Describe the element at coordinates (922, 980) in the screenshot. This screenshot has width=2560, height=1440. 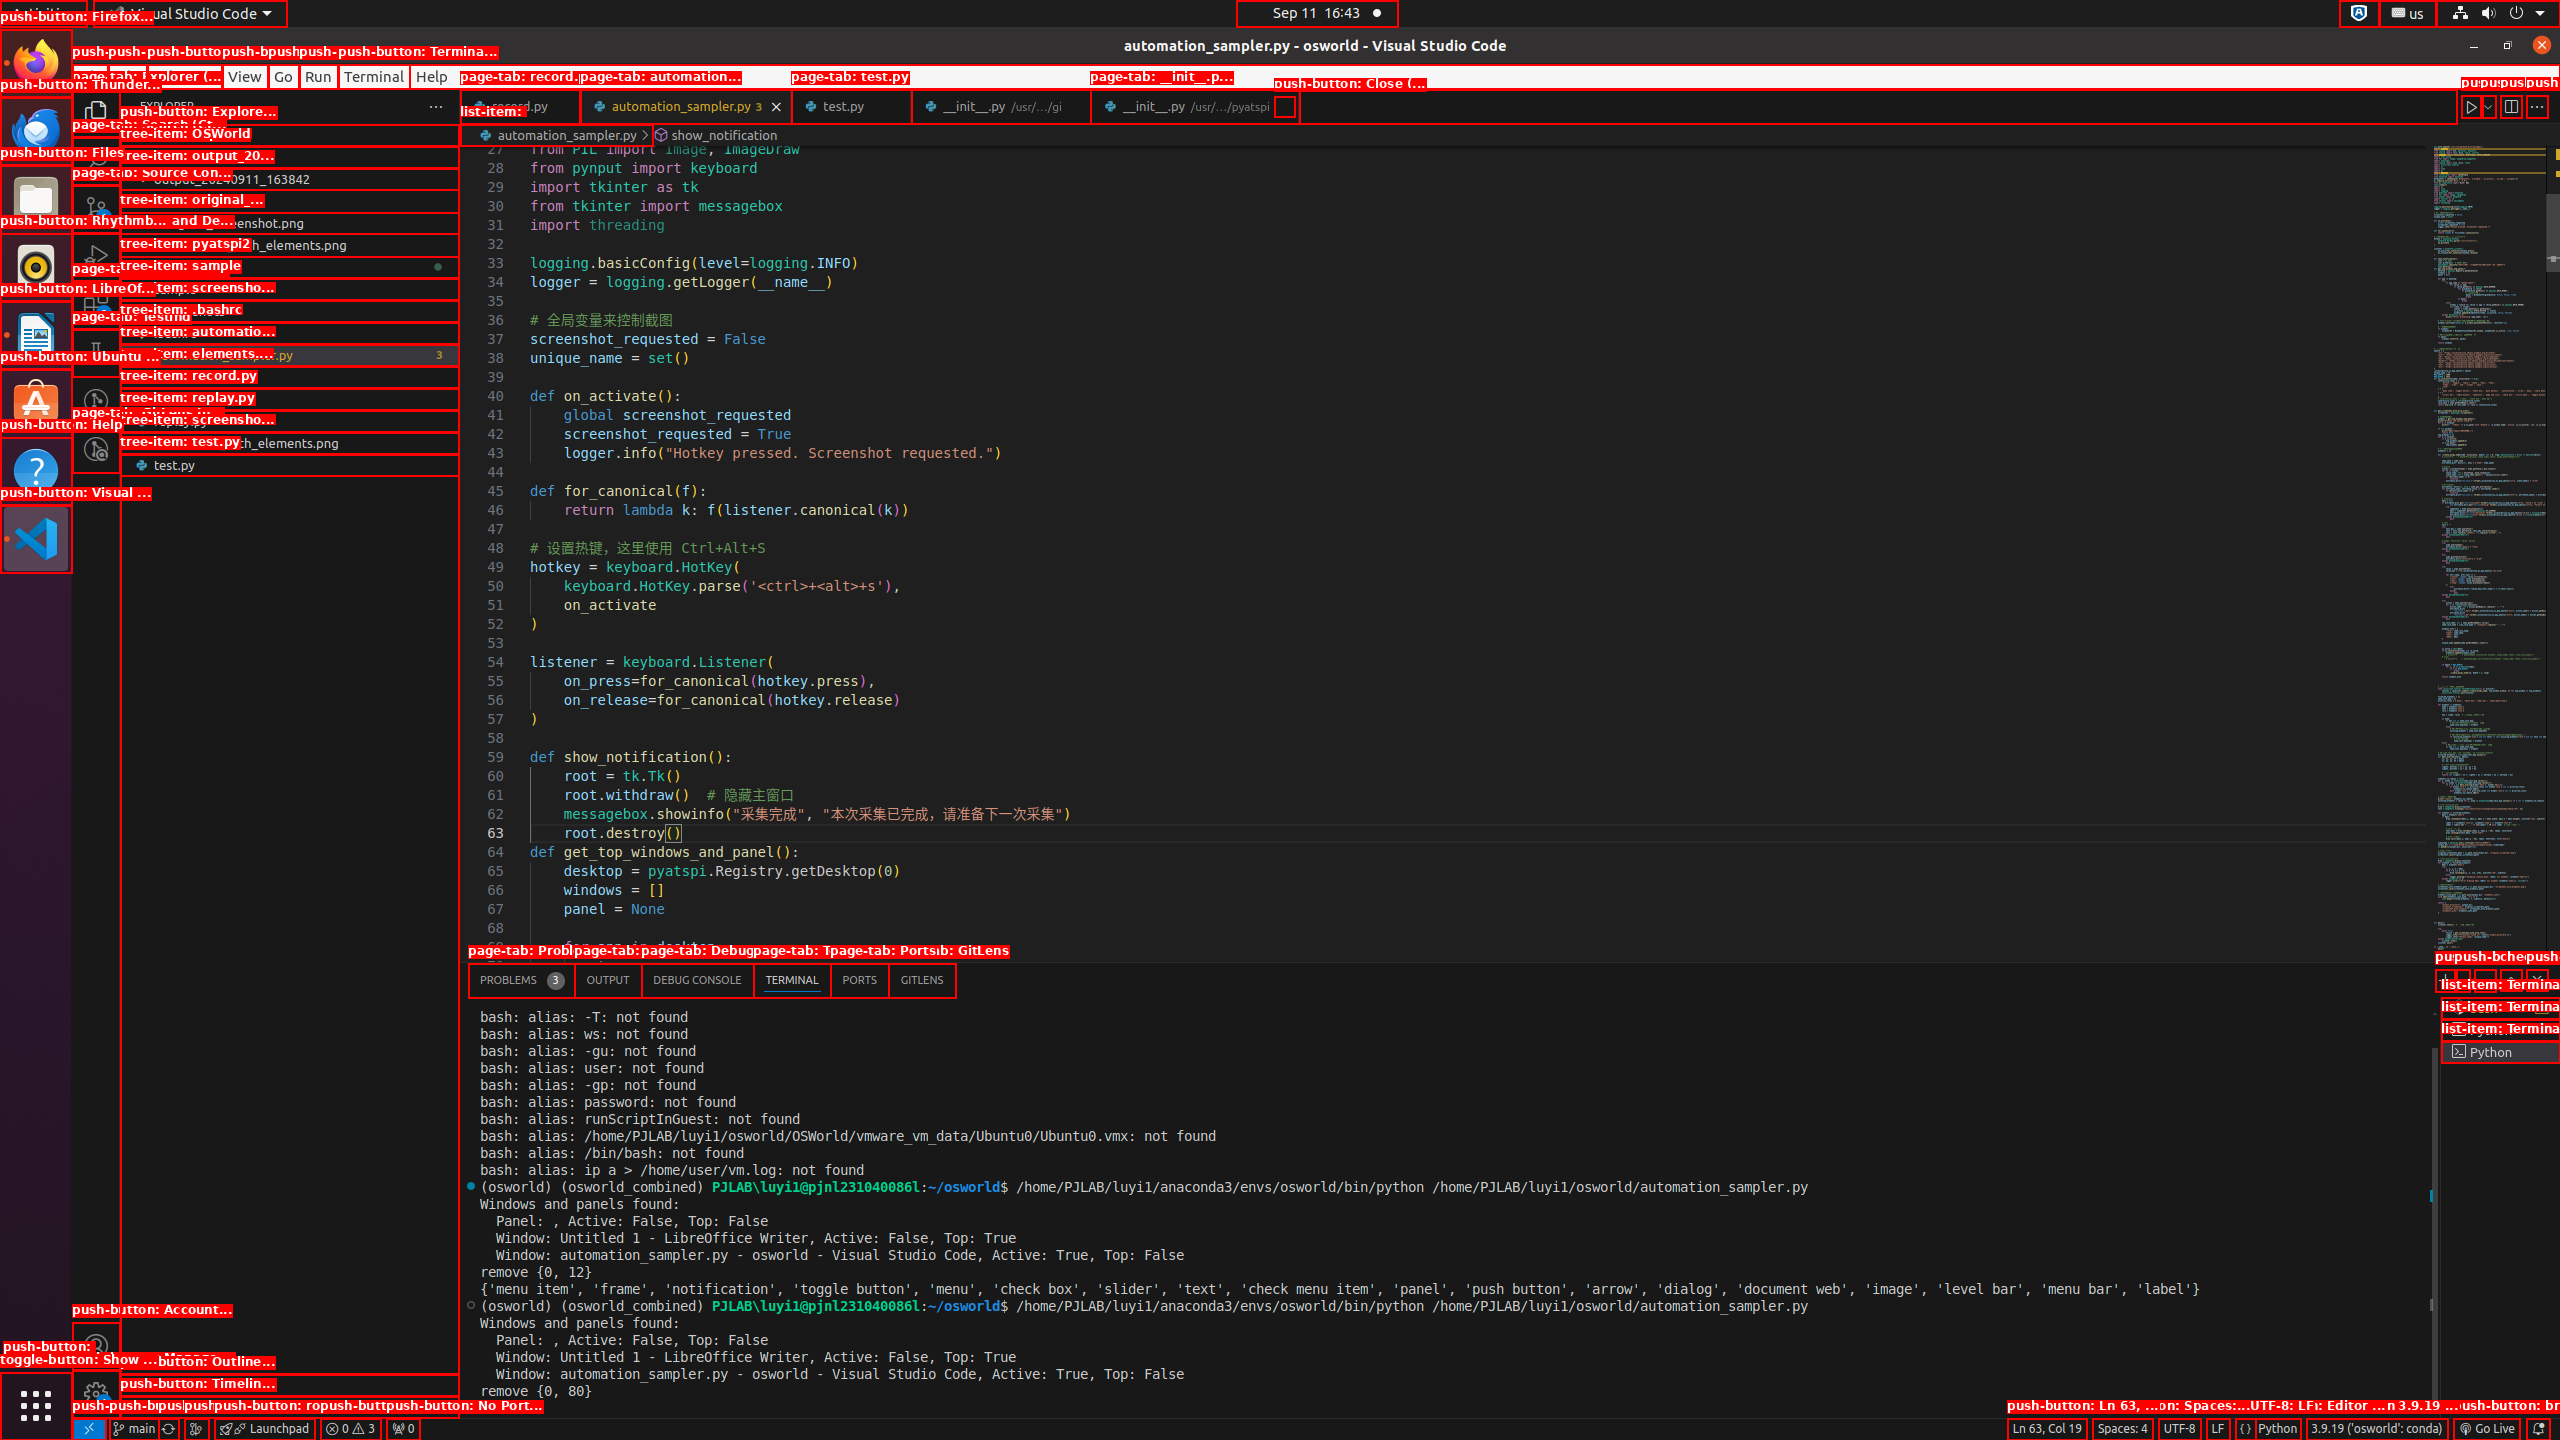
I see `GitLens` at that location.